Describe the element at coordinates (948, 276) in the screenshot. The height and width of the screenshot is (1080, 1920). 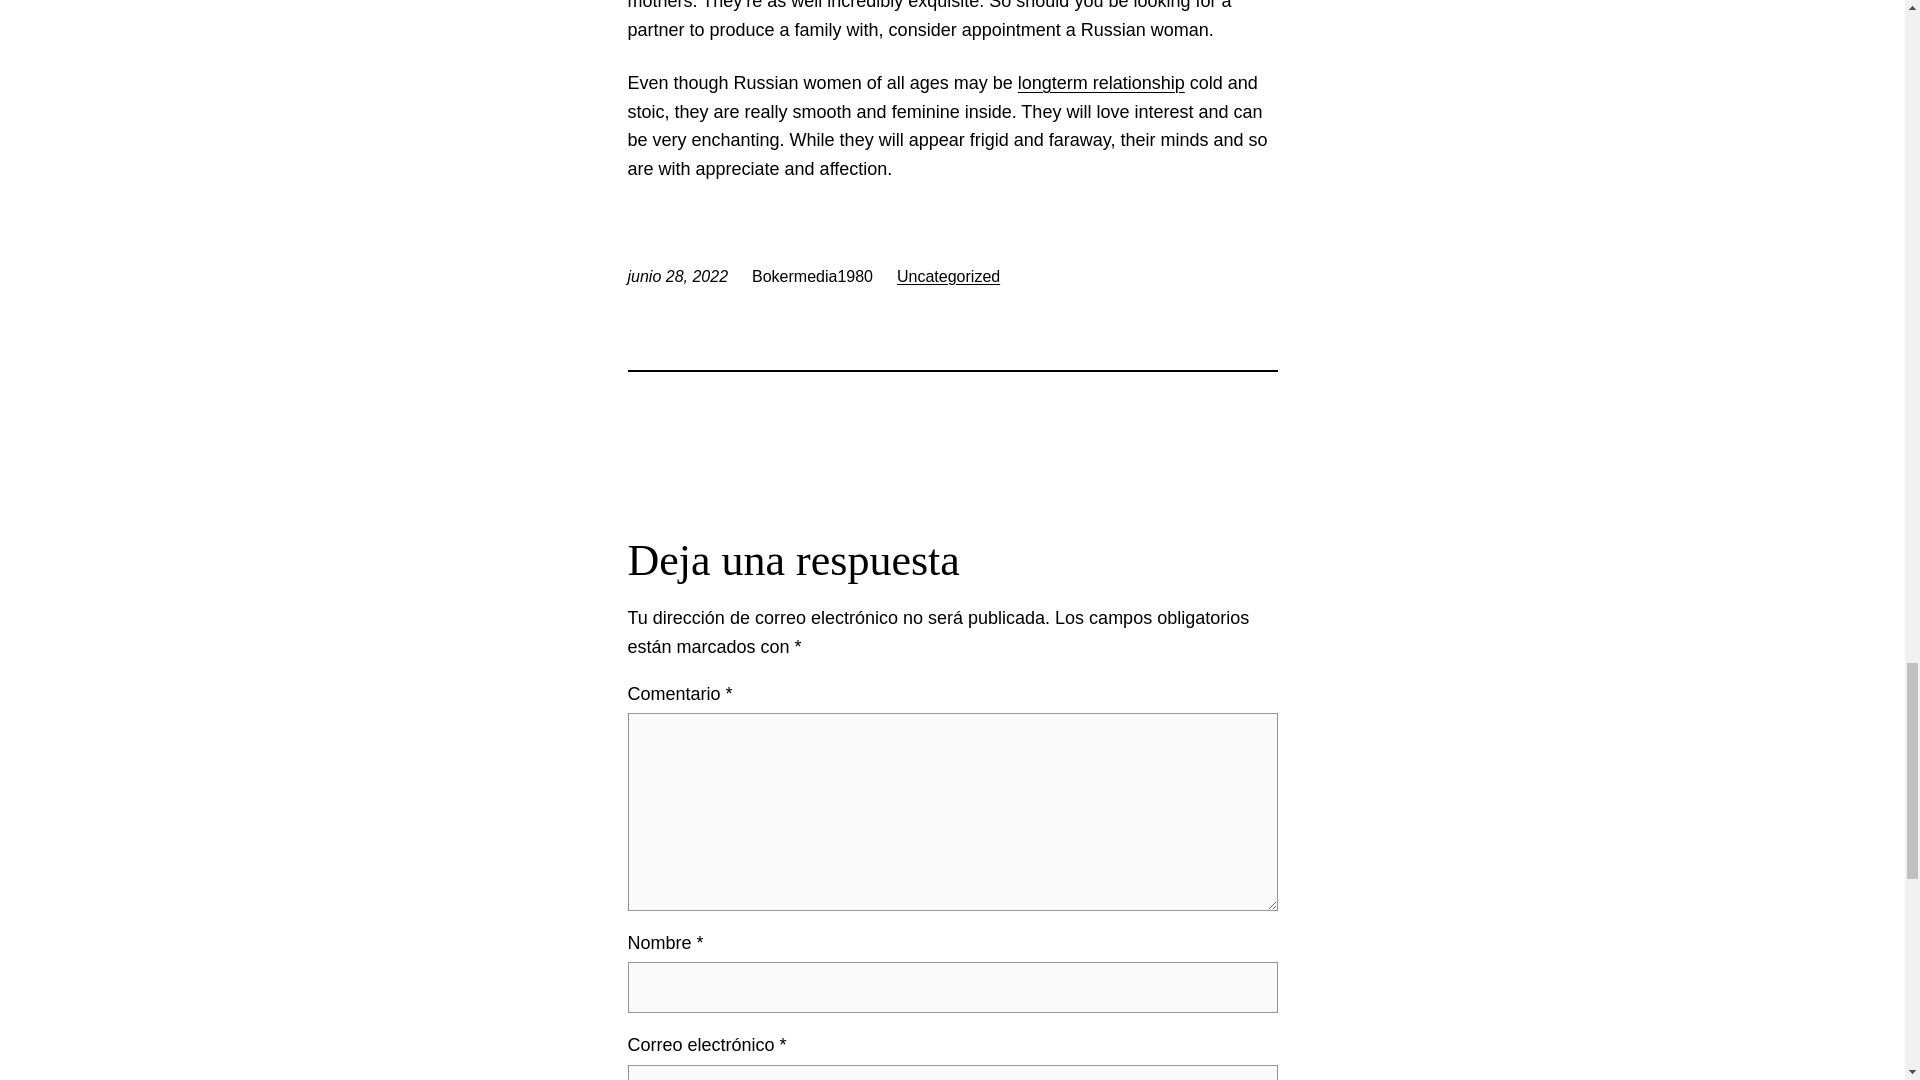
I see `Uncategorized` at that location.